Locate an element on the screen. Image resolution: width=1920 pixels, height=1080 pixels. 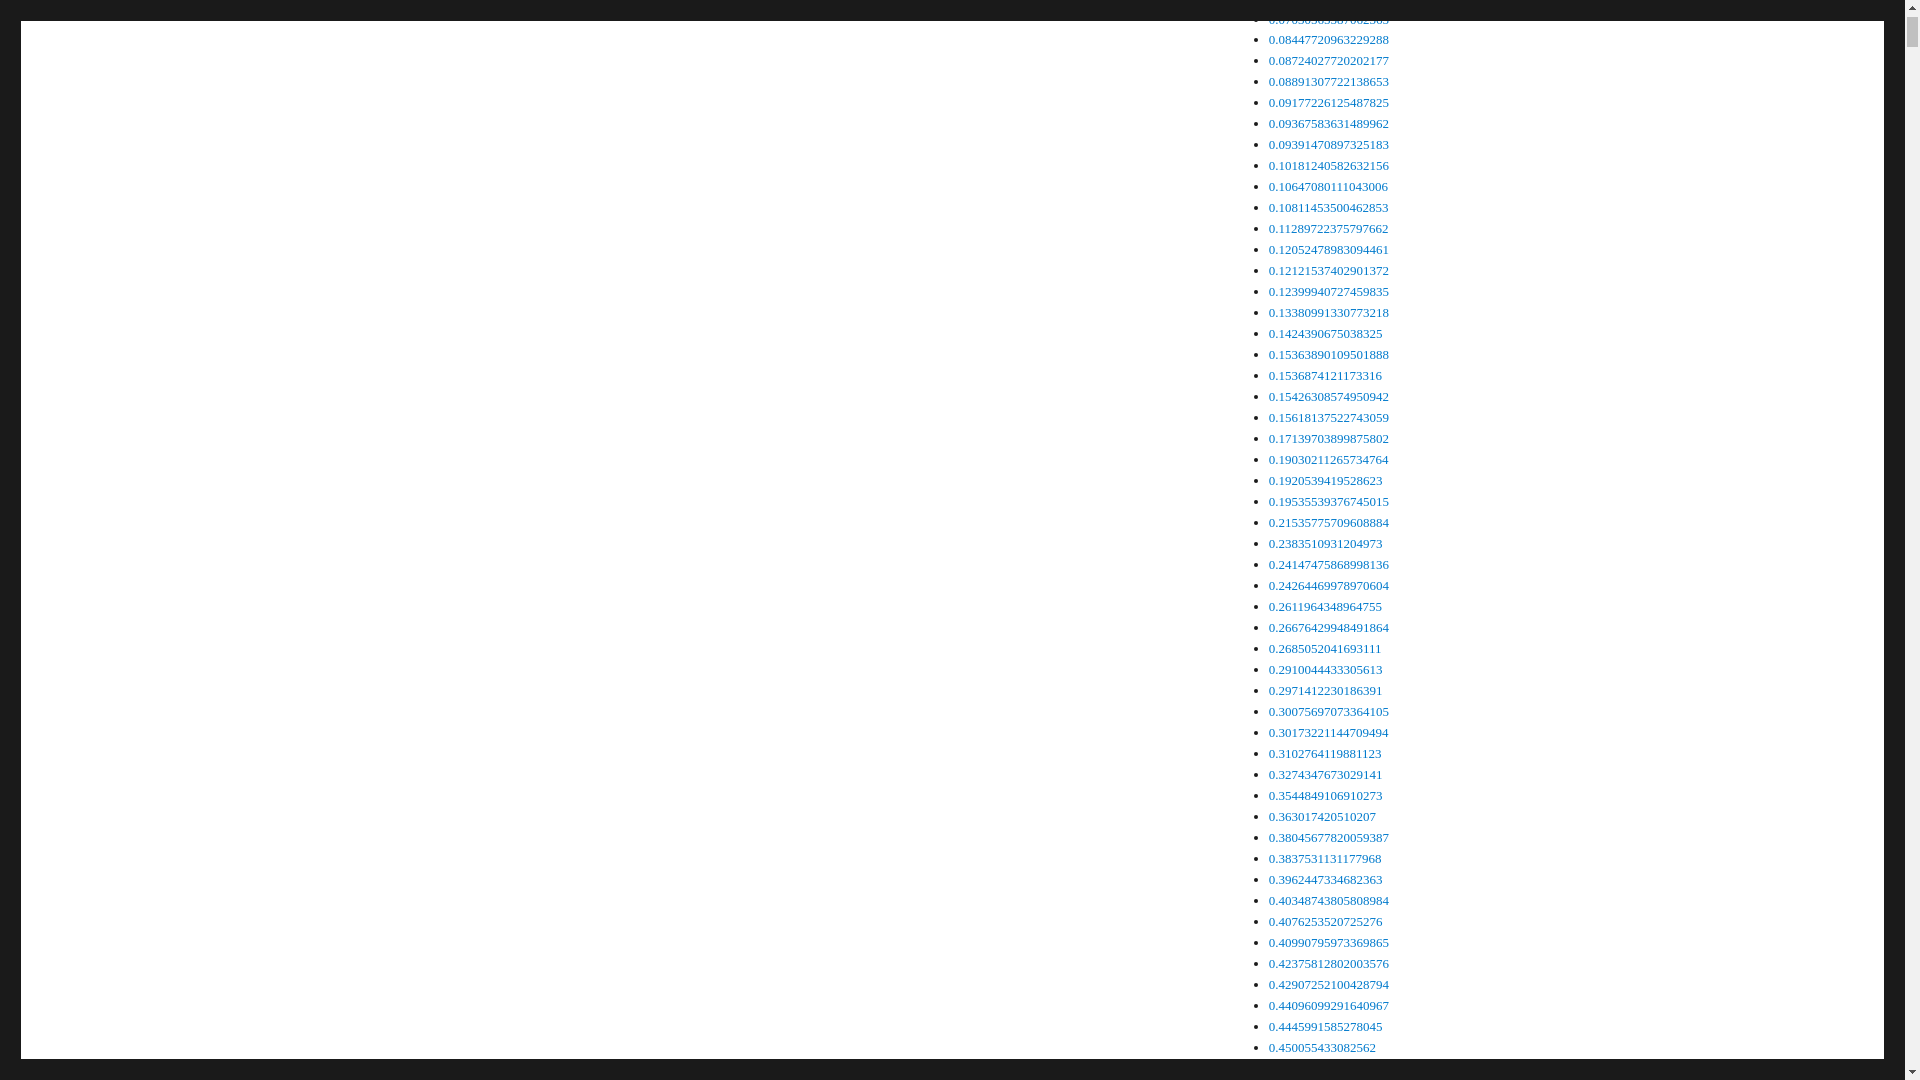
0.10181240582632156 is located at coordinates (1328, 164).